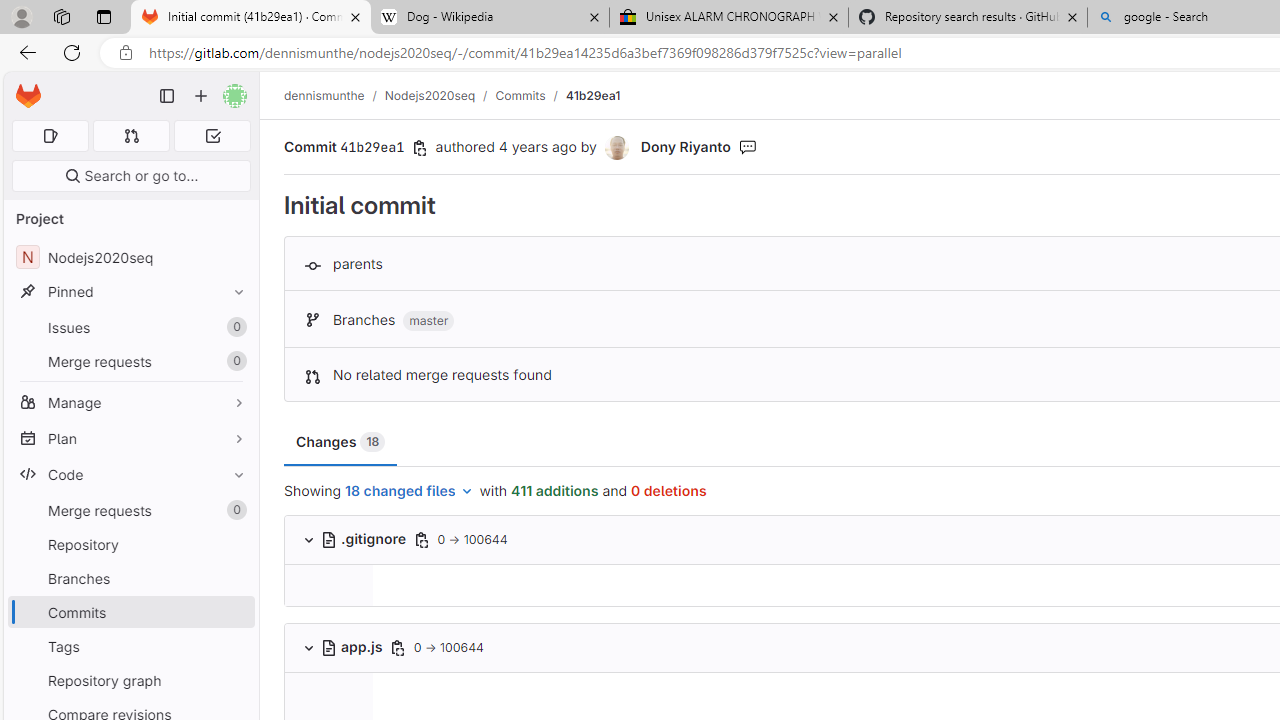  I want to click on Changes 18, so click(341, 442).